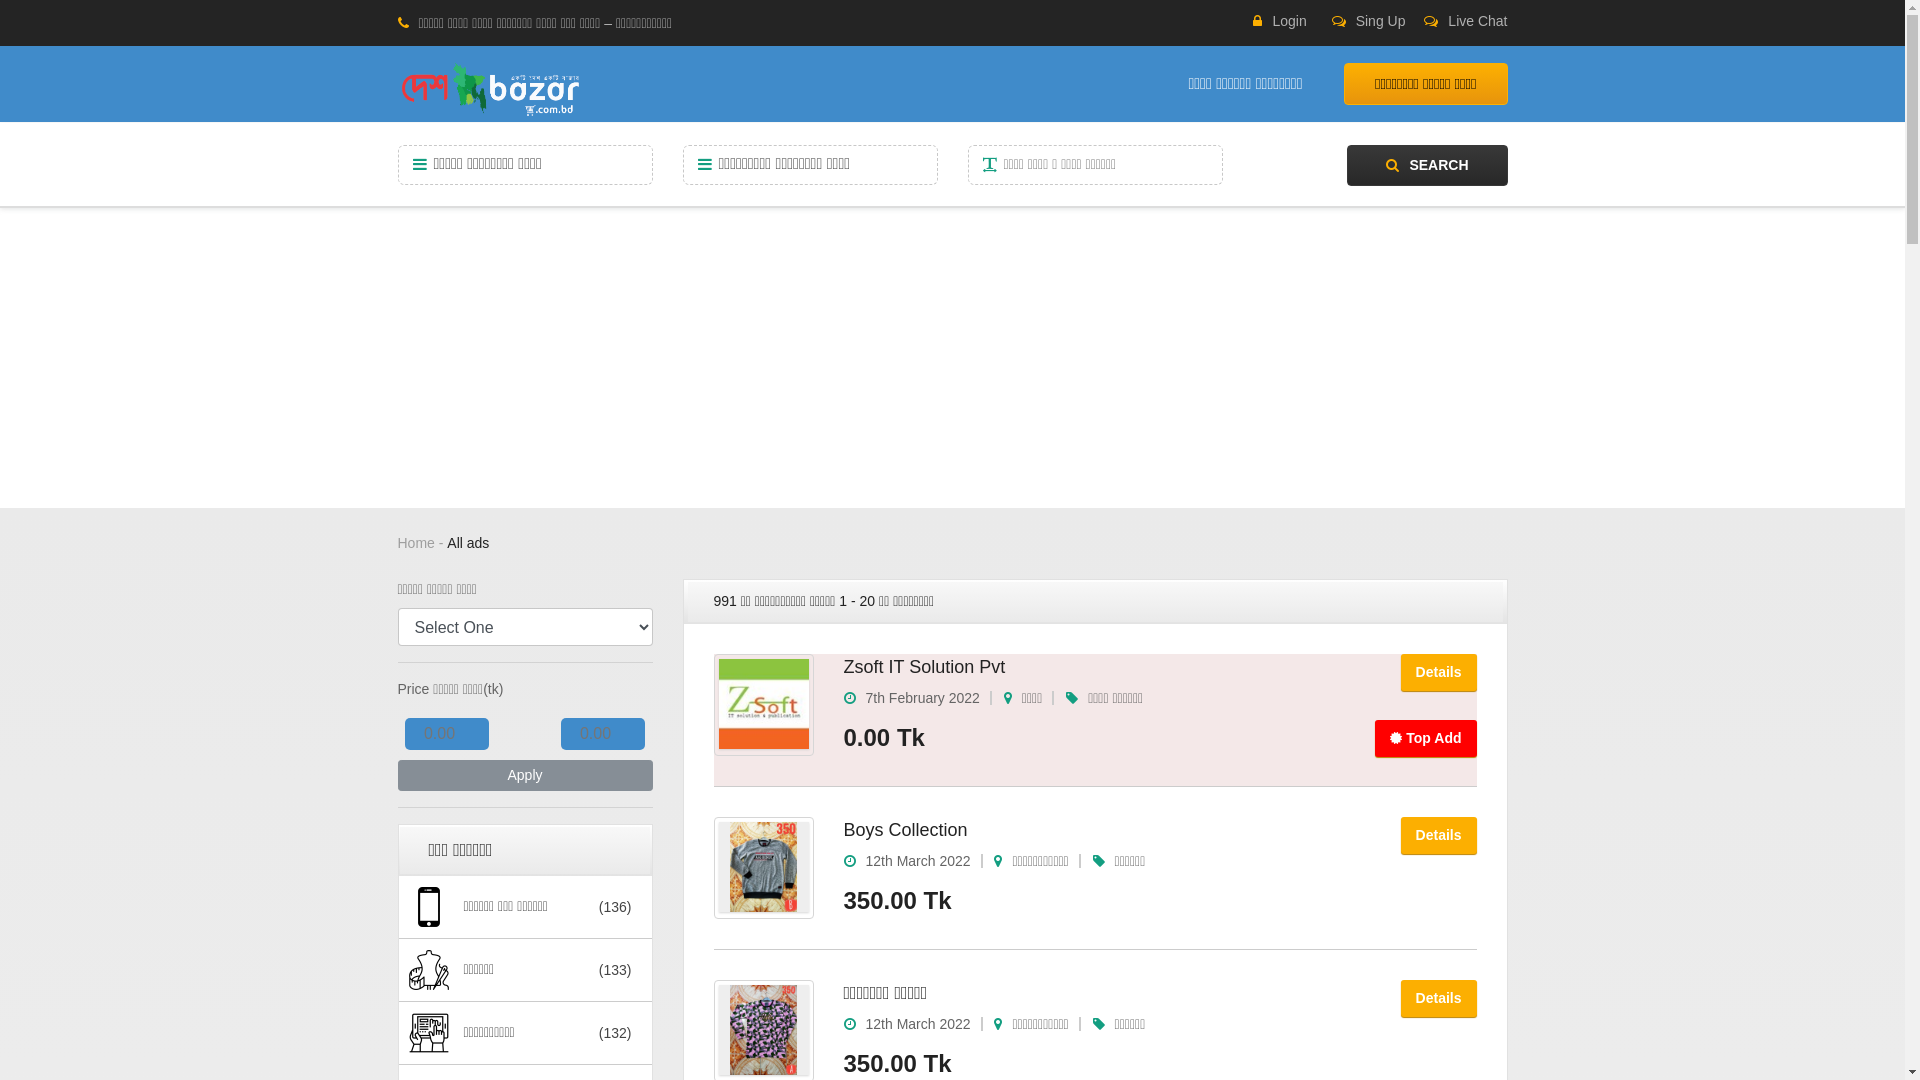 This screenshot has width=1920, height=1080. Describe the element at coordinates (1439, 836) in the screenshot. I see `Details` at that location.